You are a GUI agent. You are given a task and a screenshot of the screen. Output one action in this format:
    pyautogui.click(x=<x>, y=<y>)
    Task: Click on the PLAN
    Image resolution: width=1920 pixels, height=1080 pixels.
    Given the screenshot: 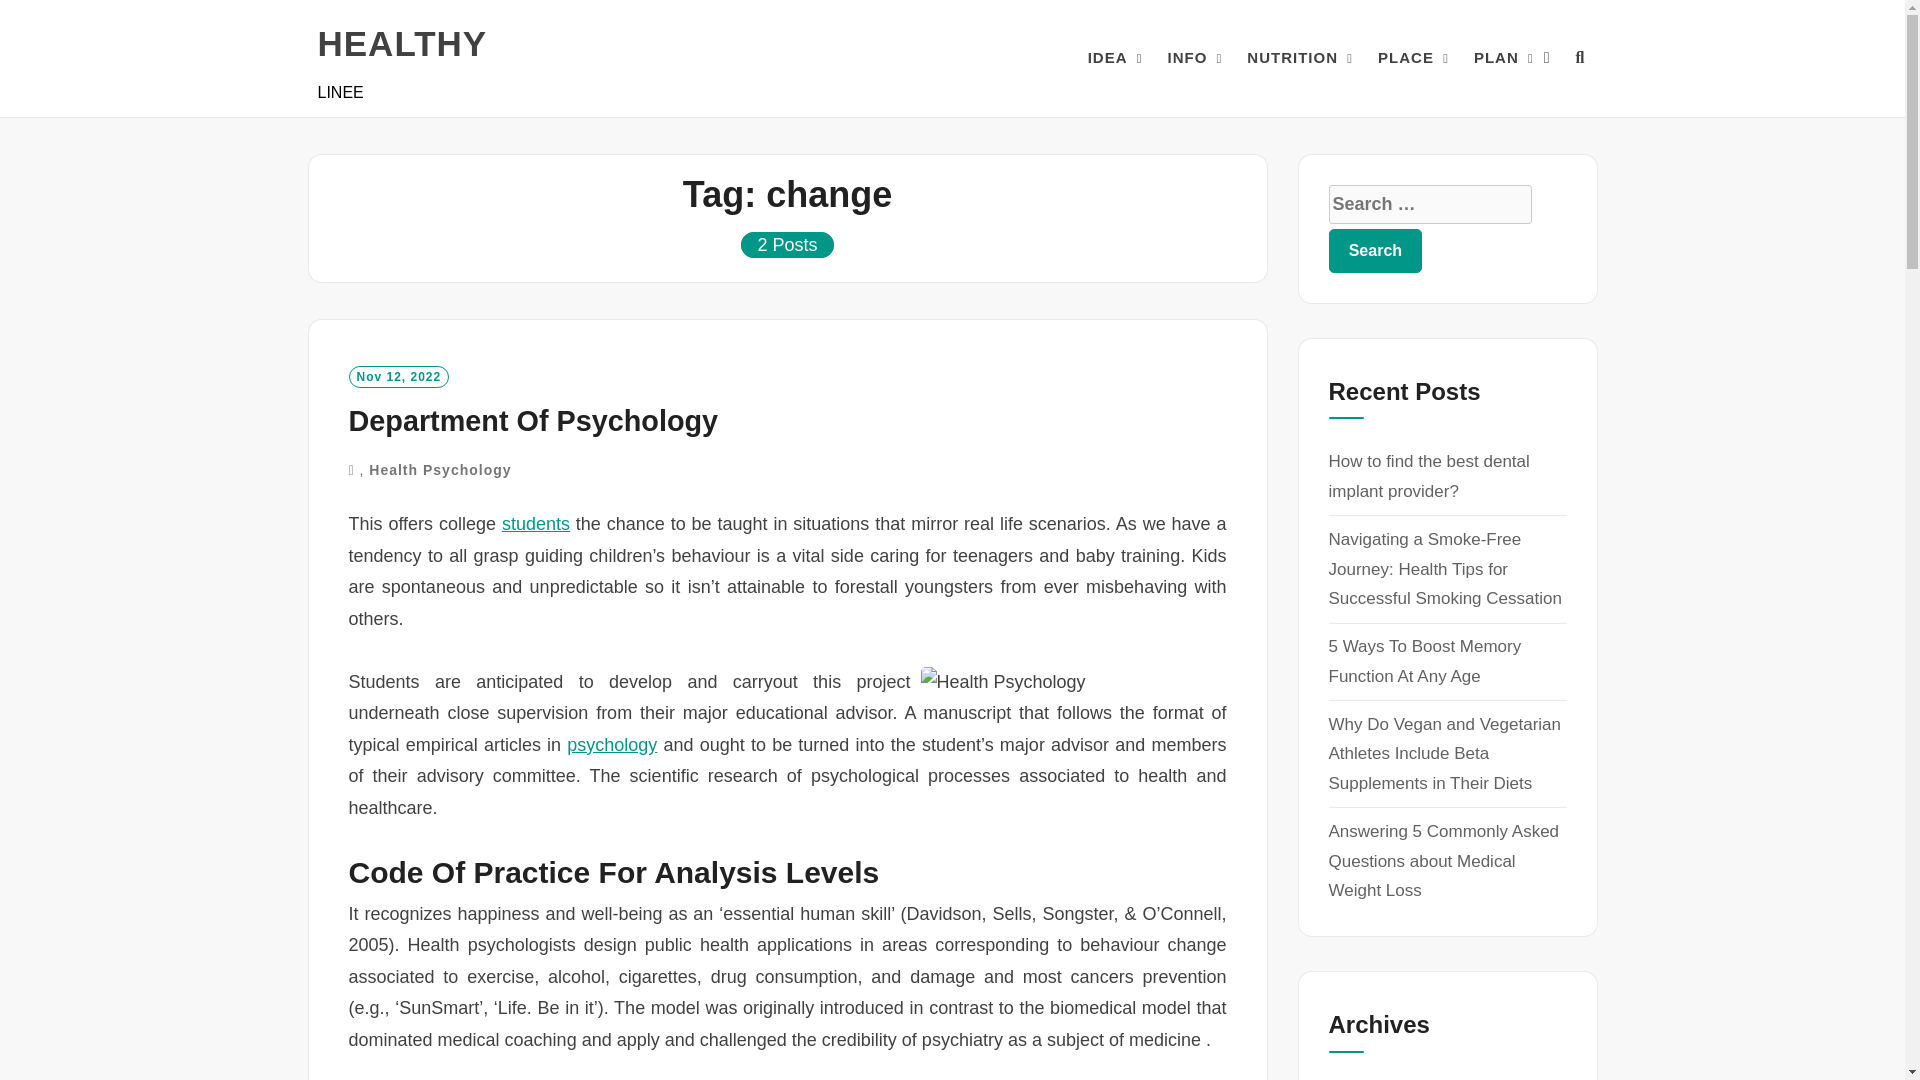 What is the action you would take?
    pyautogui.click(x=1496, y=58)
    